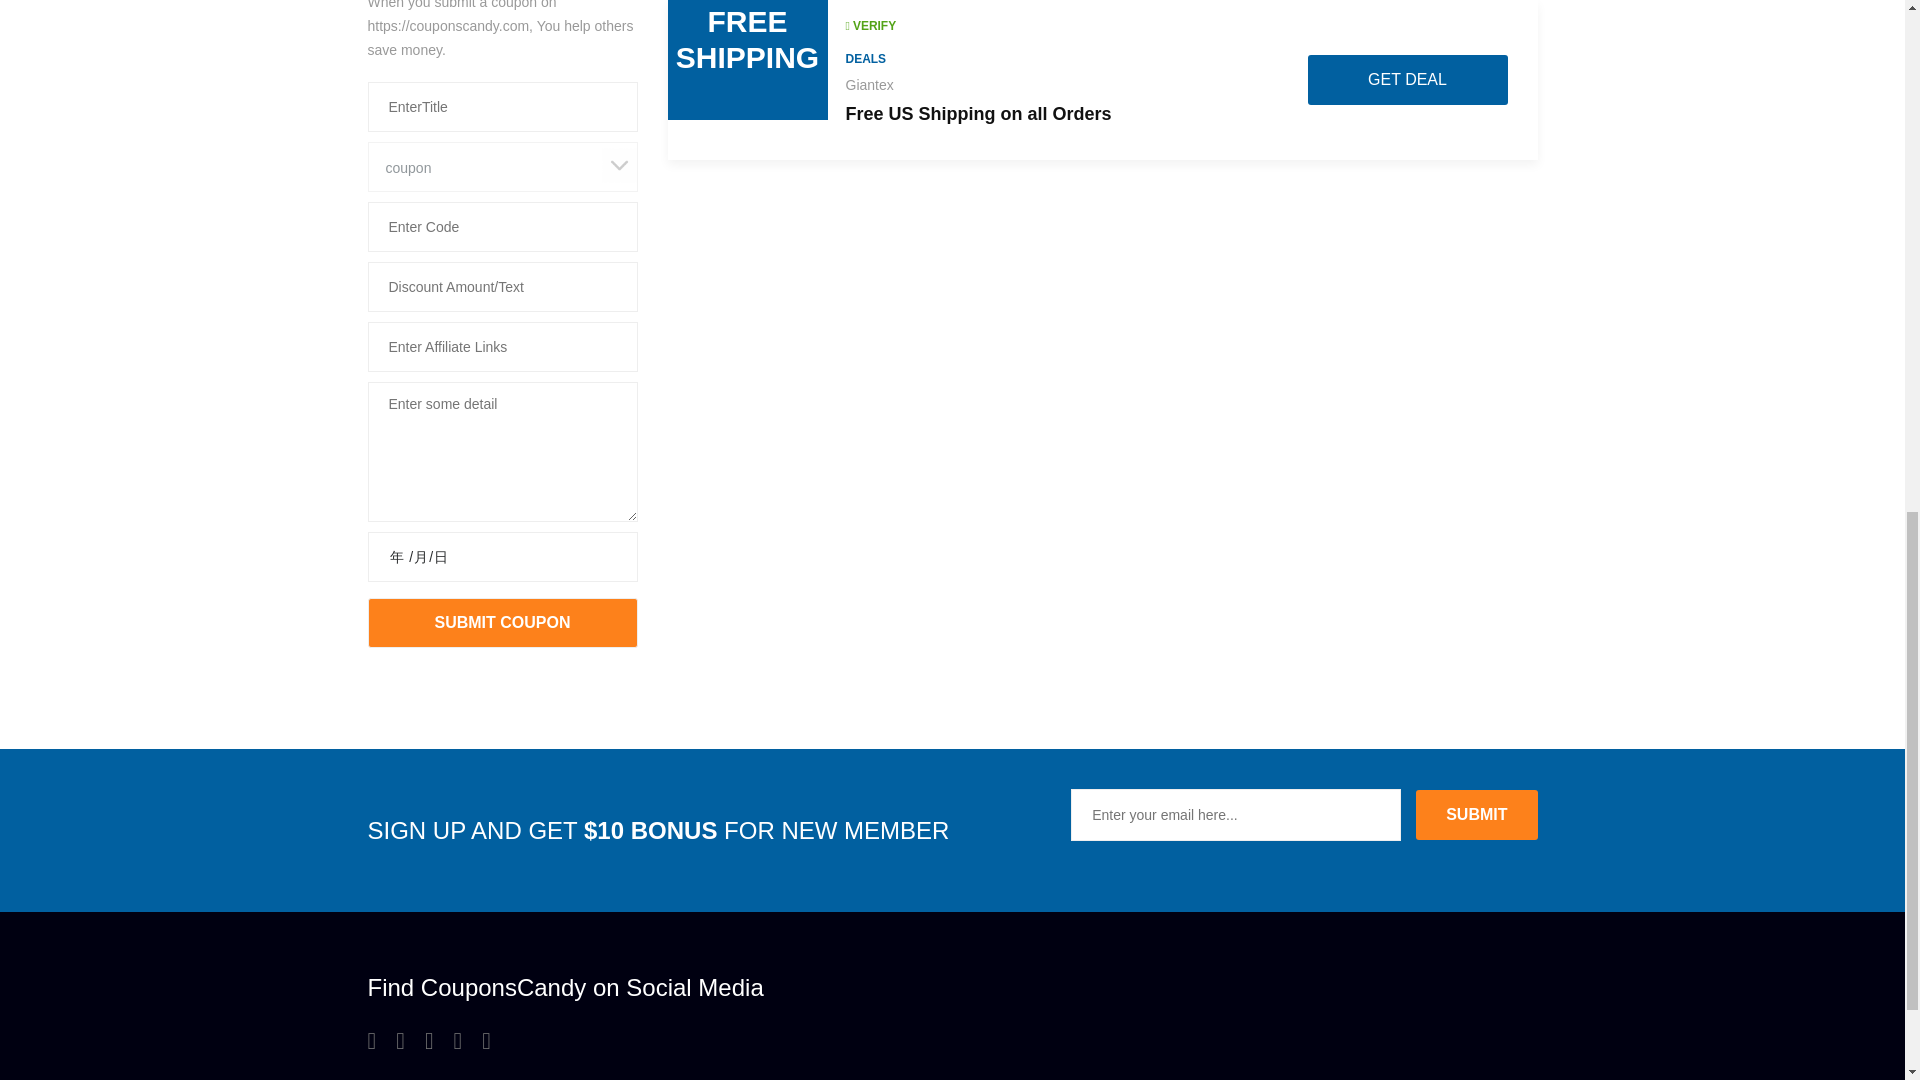  I want to click on SUBMIT COUPON, so click(502, 623).